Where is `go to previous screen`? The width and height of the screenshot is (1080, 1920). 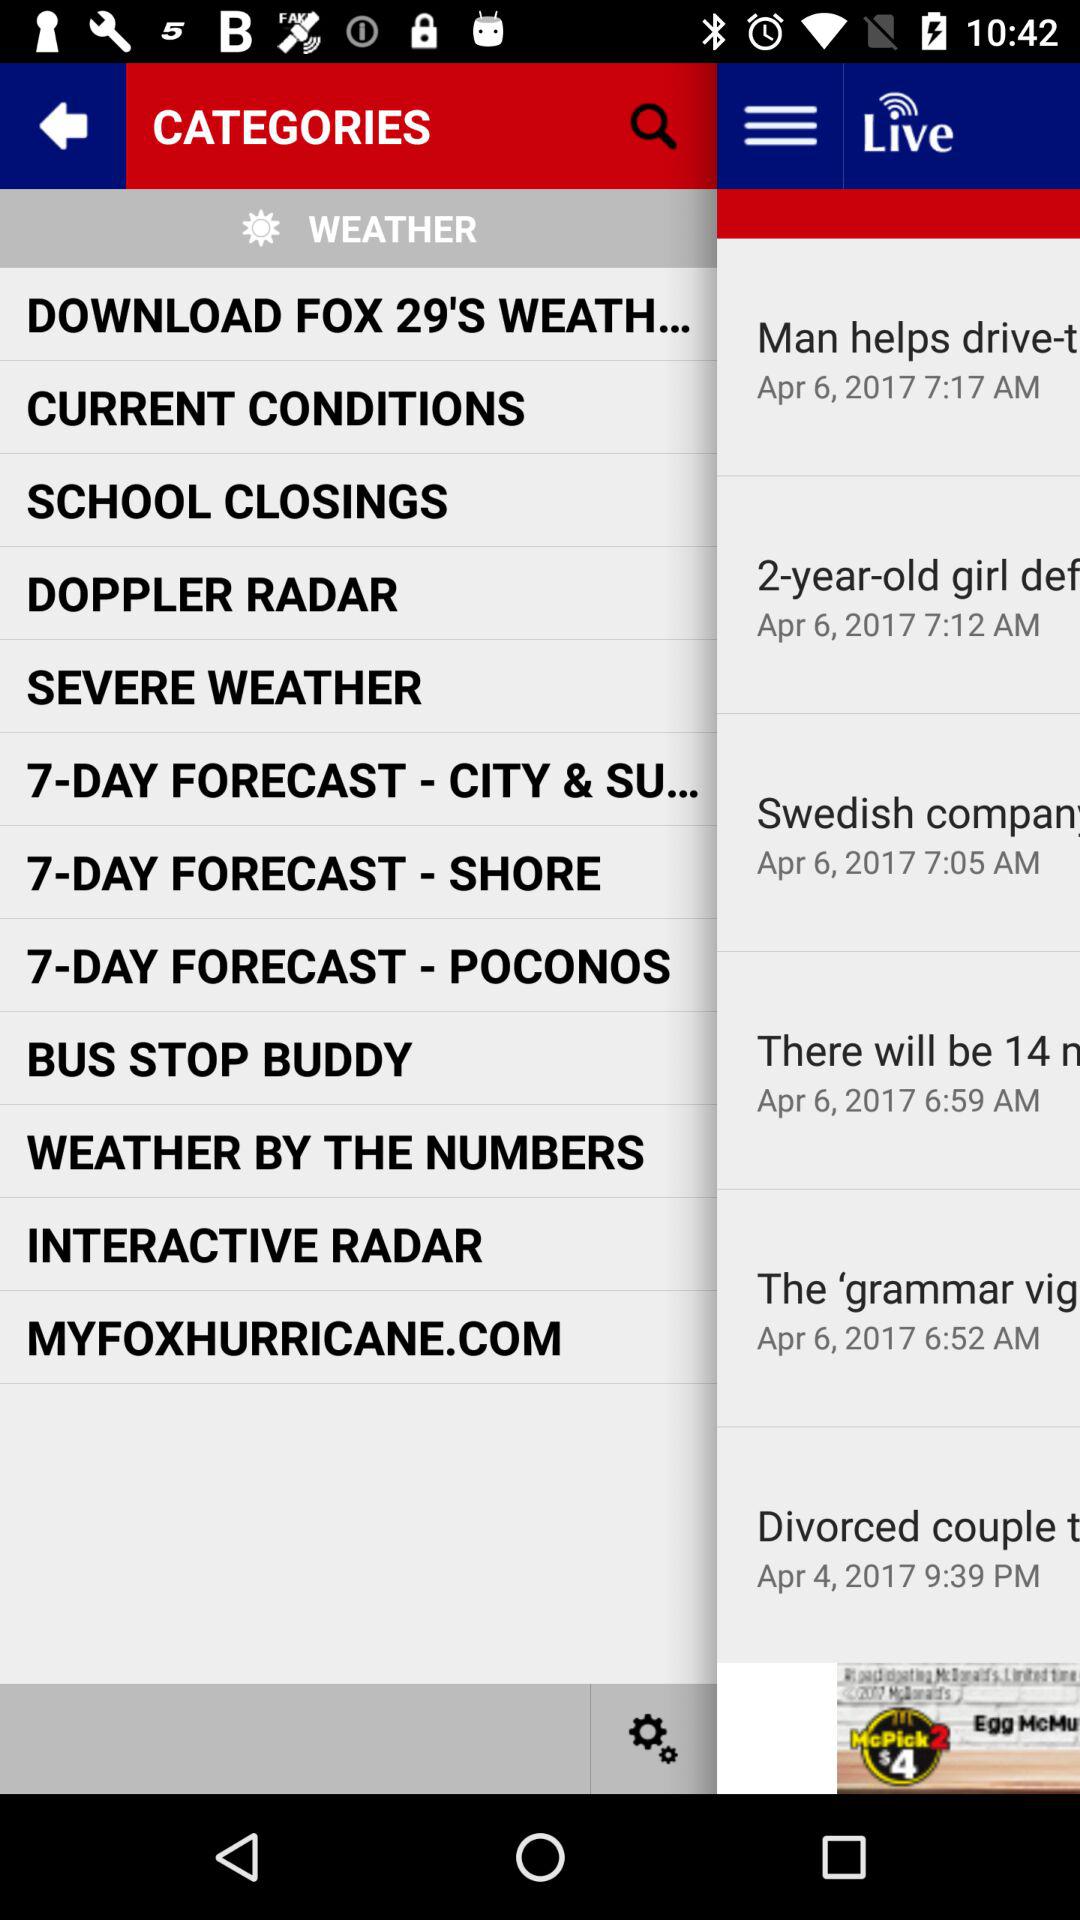 go to previous screen is located at coordinates (63, 126).